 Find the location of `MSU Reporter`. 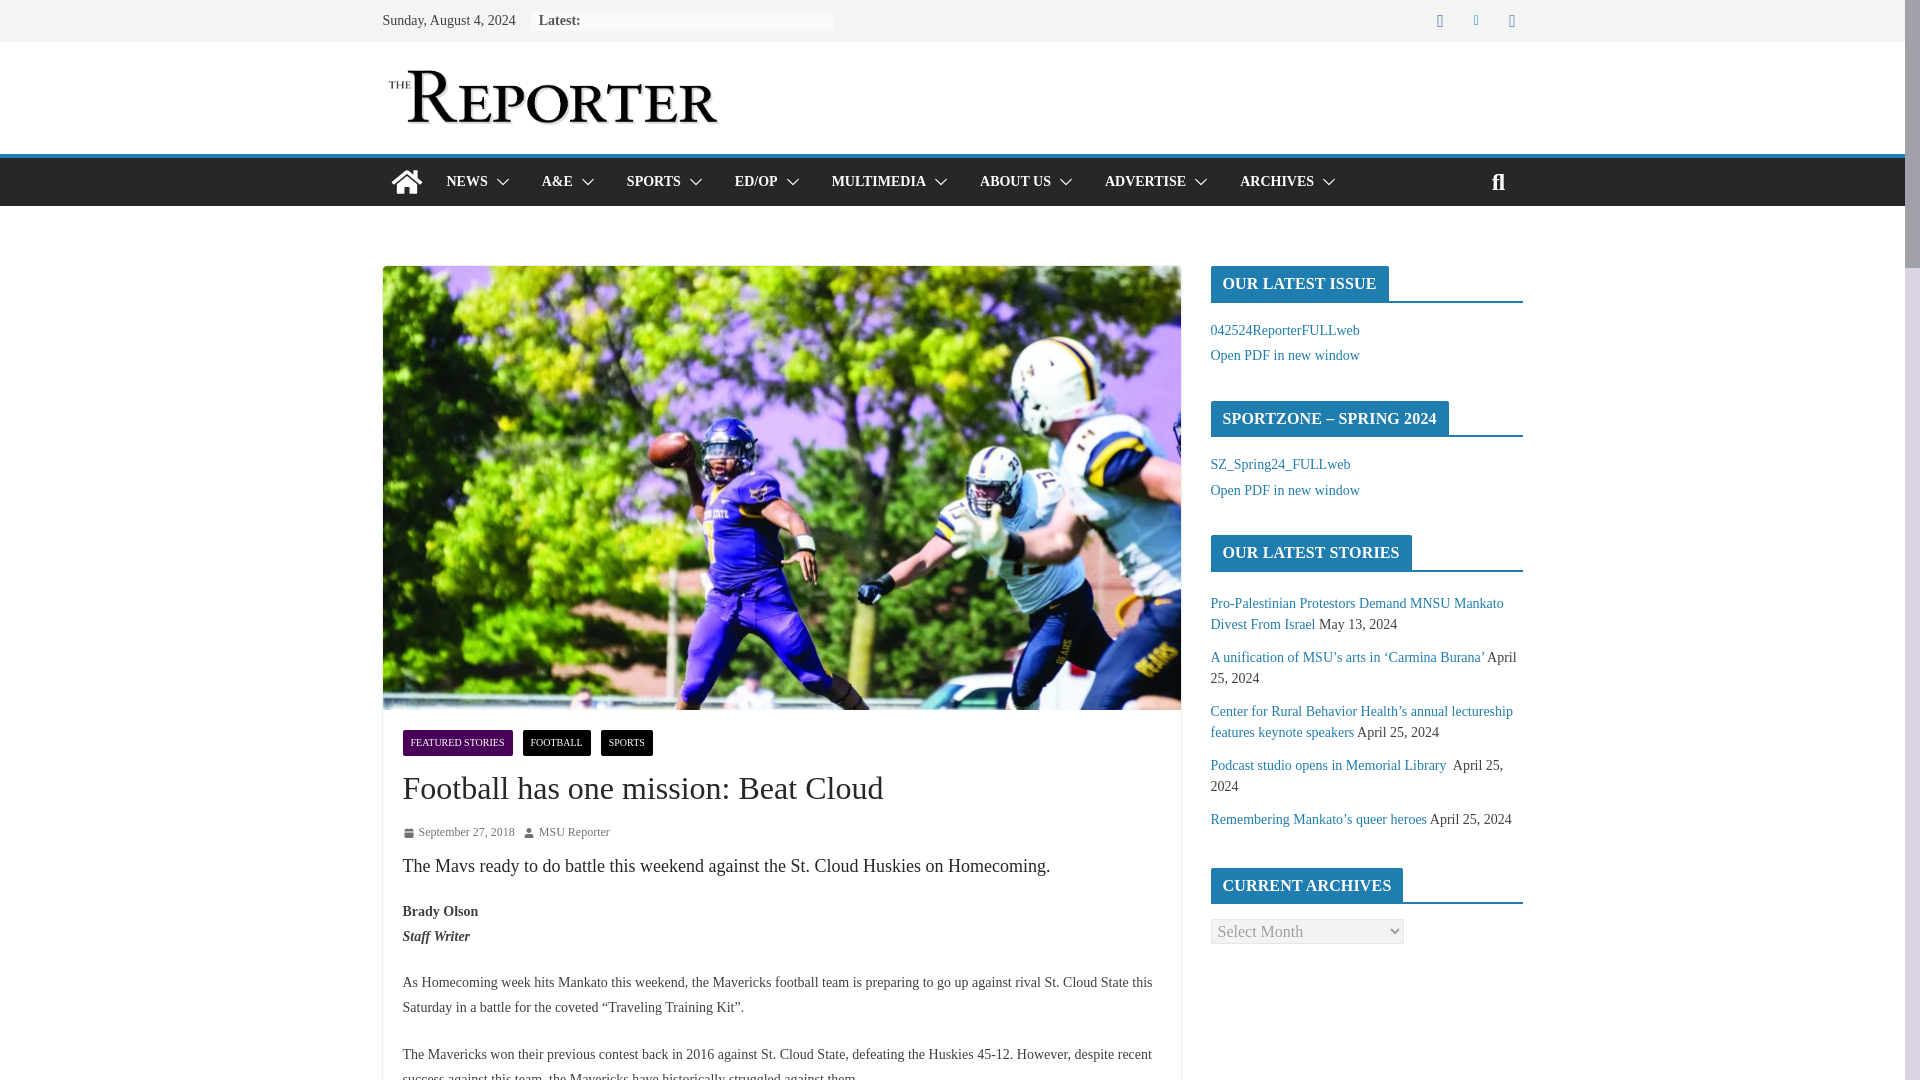

MSU Reporter is located at coordinates (574, 832).